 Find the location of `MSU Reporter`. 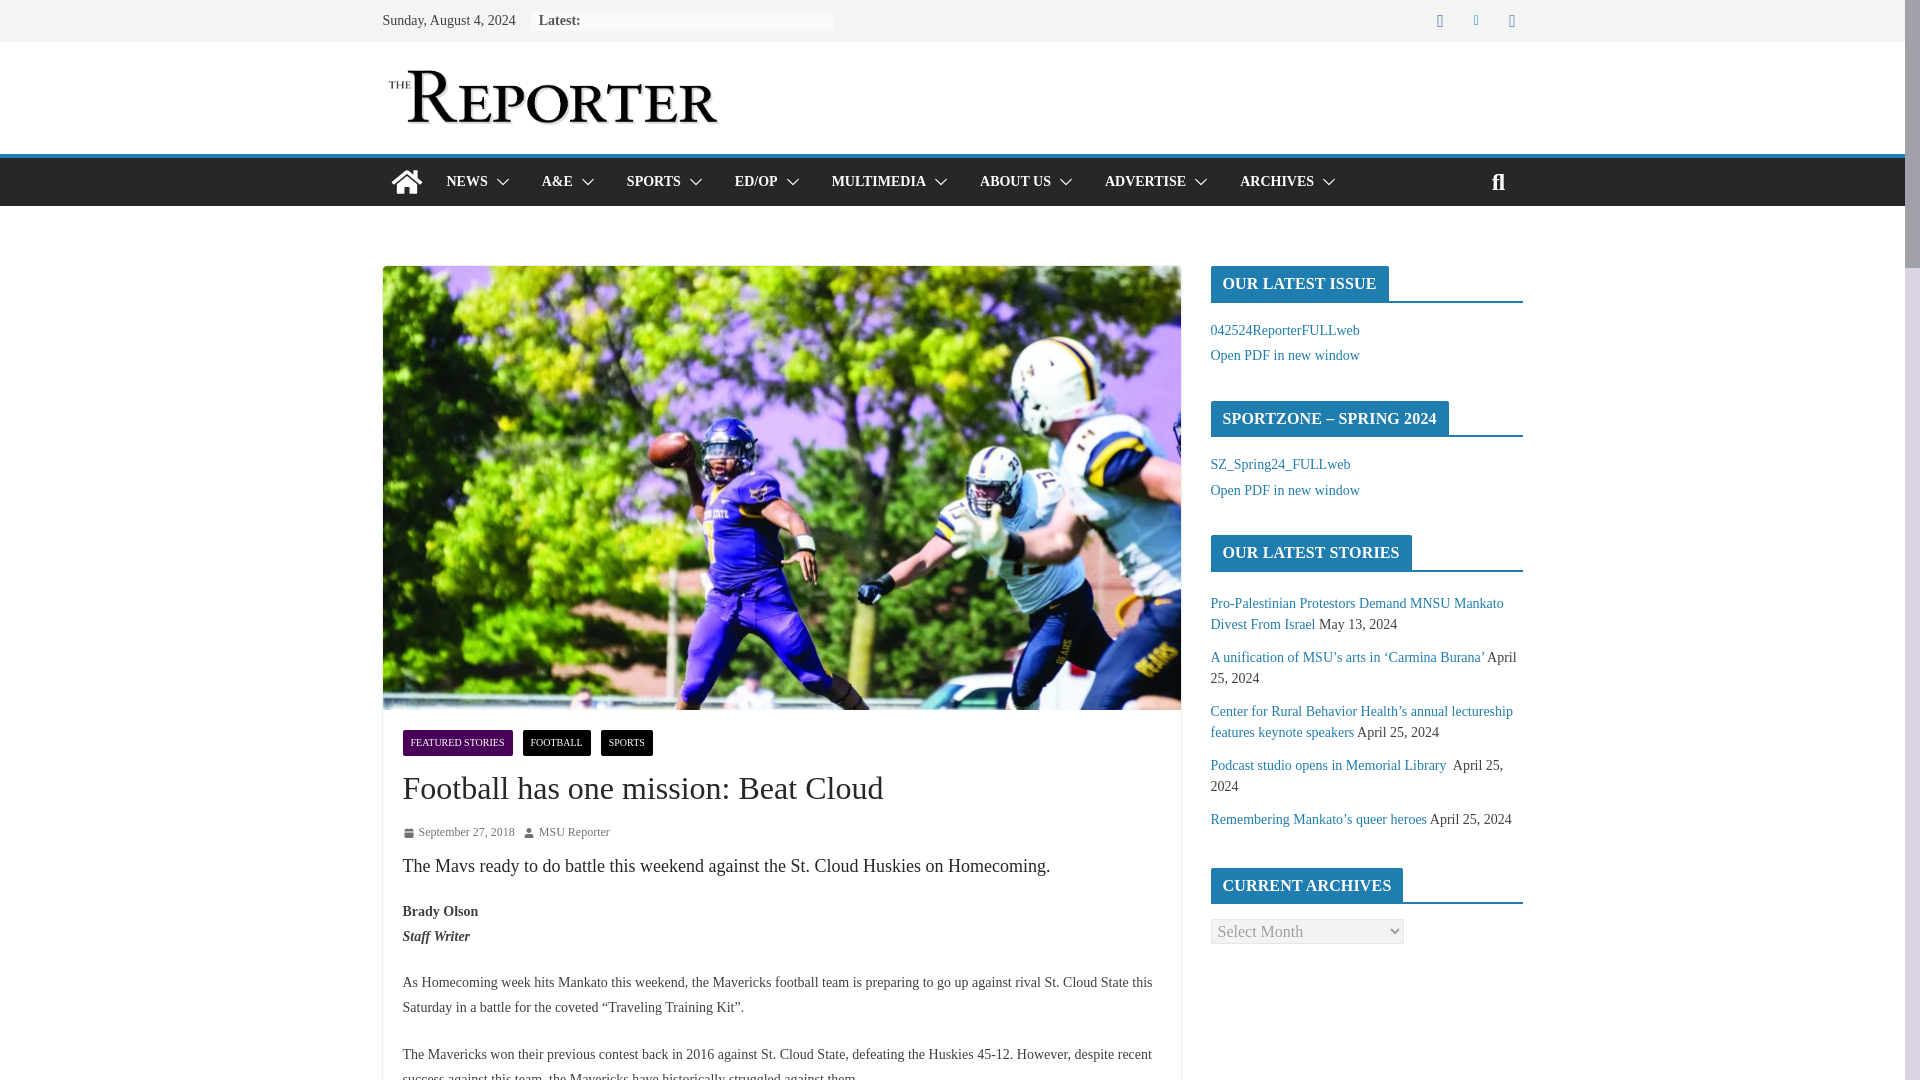

MSU Reporter is located at coordinates (574, 832).